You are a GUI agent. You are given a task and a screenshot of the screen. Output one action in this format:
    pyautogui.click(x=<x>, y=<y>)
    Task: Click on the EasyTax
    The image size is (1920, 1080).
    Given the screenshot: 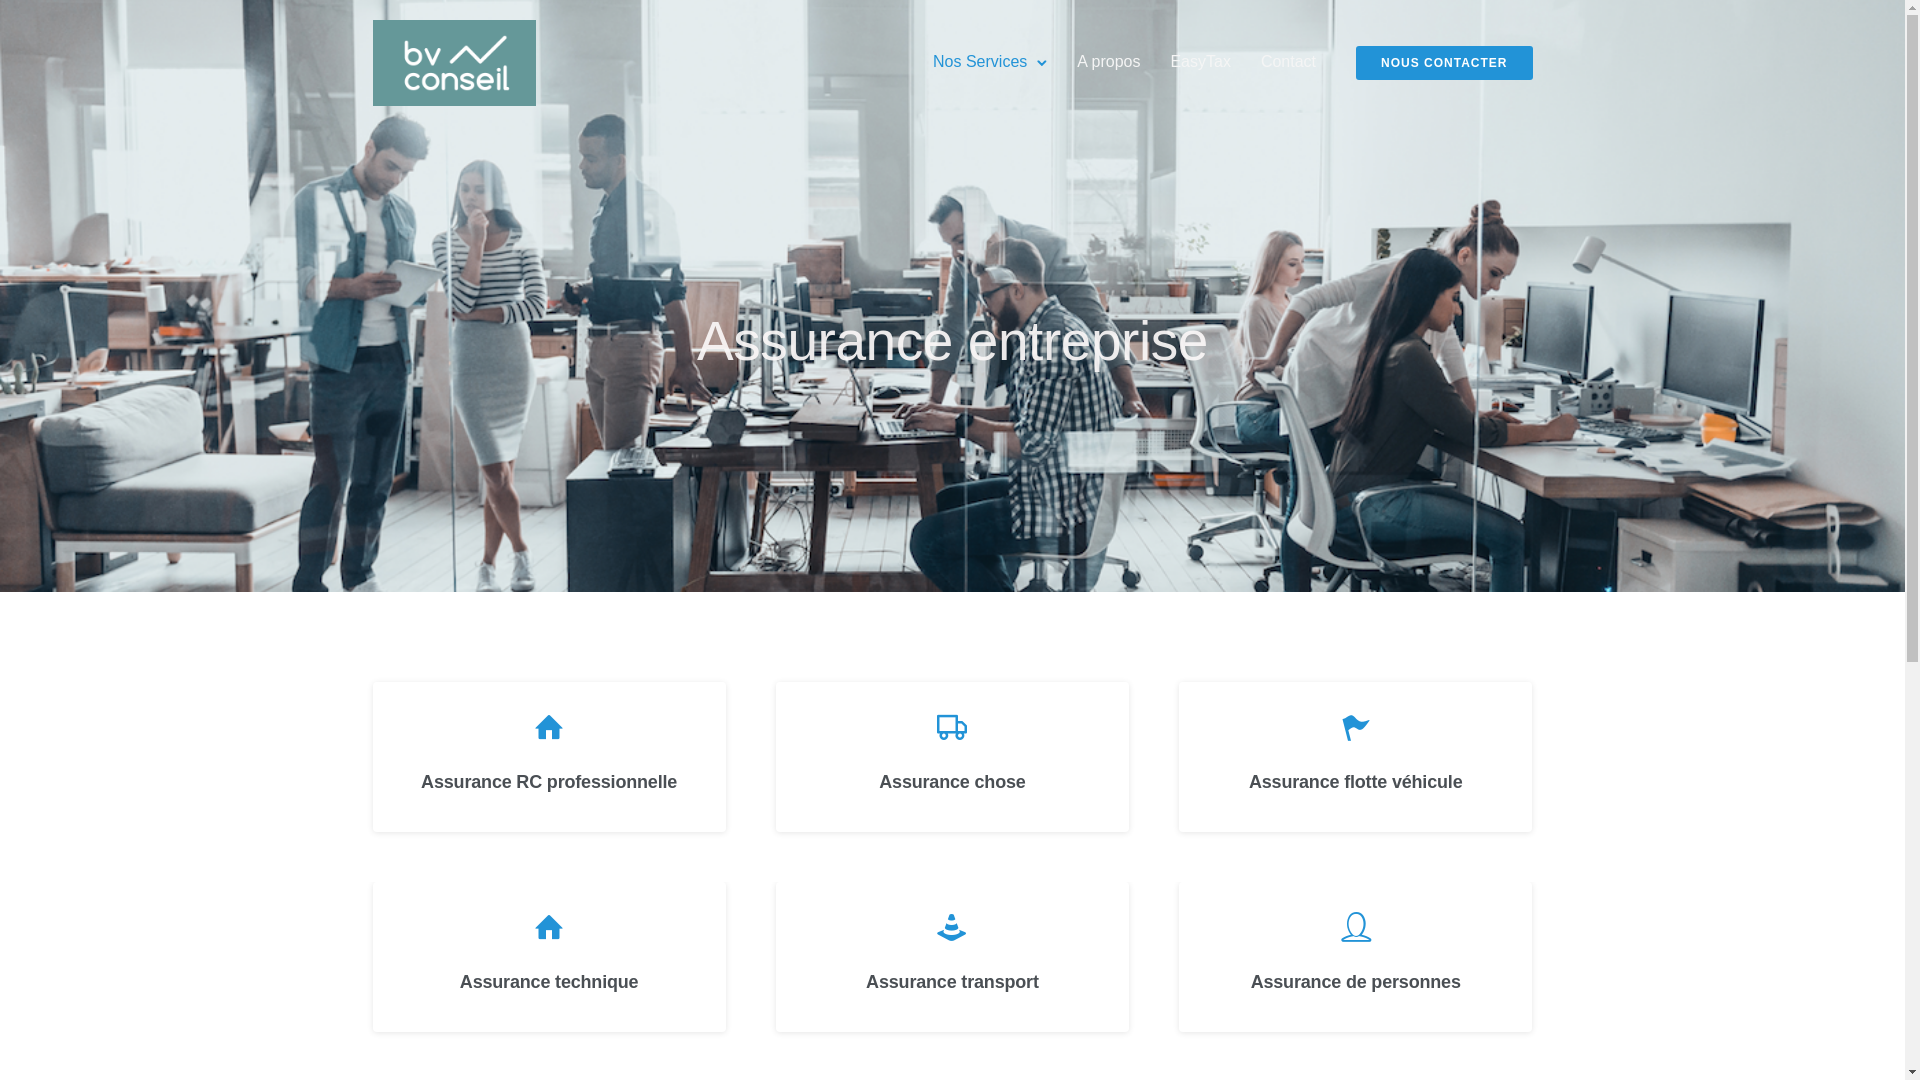 What is the action you would take?
    pyautogui.click(x=1200, y=62)
    